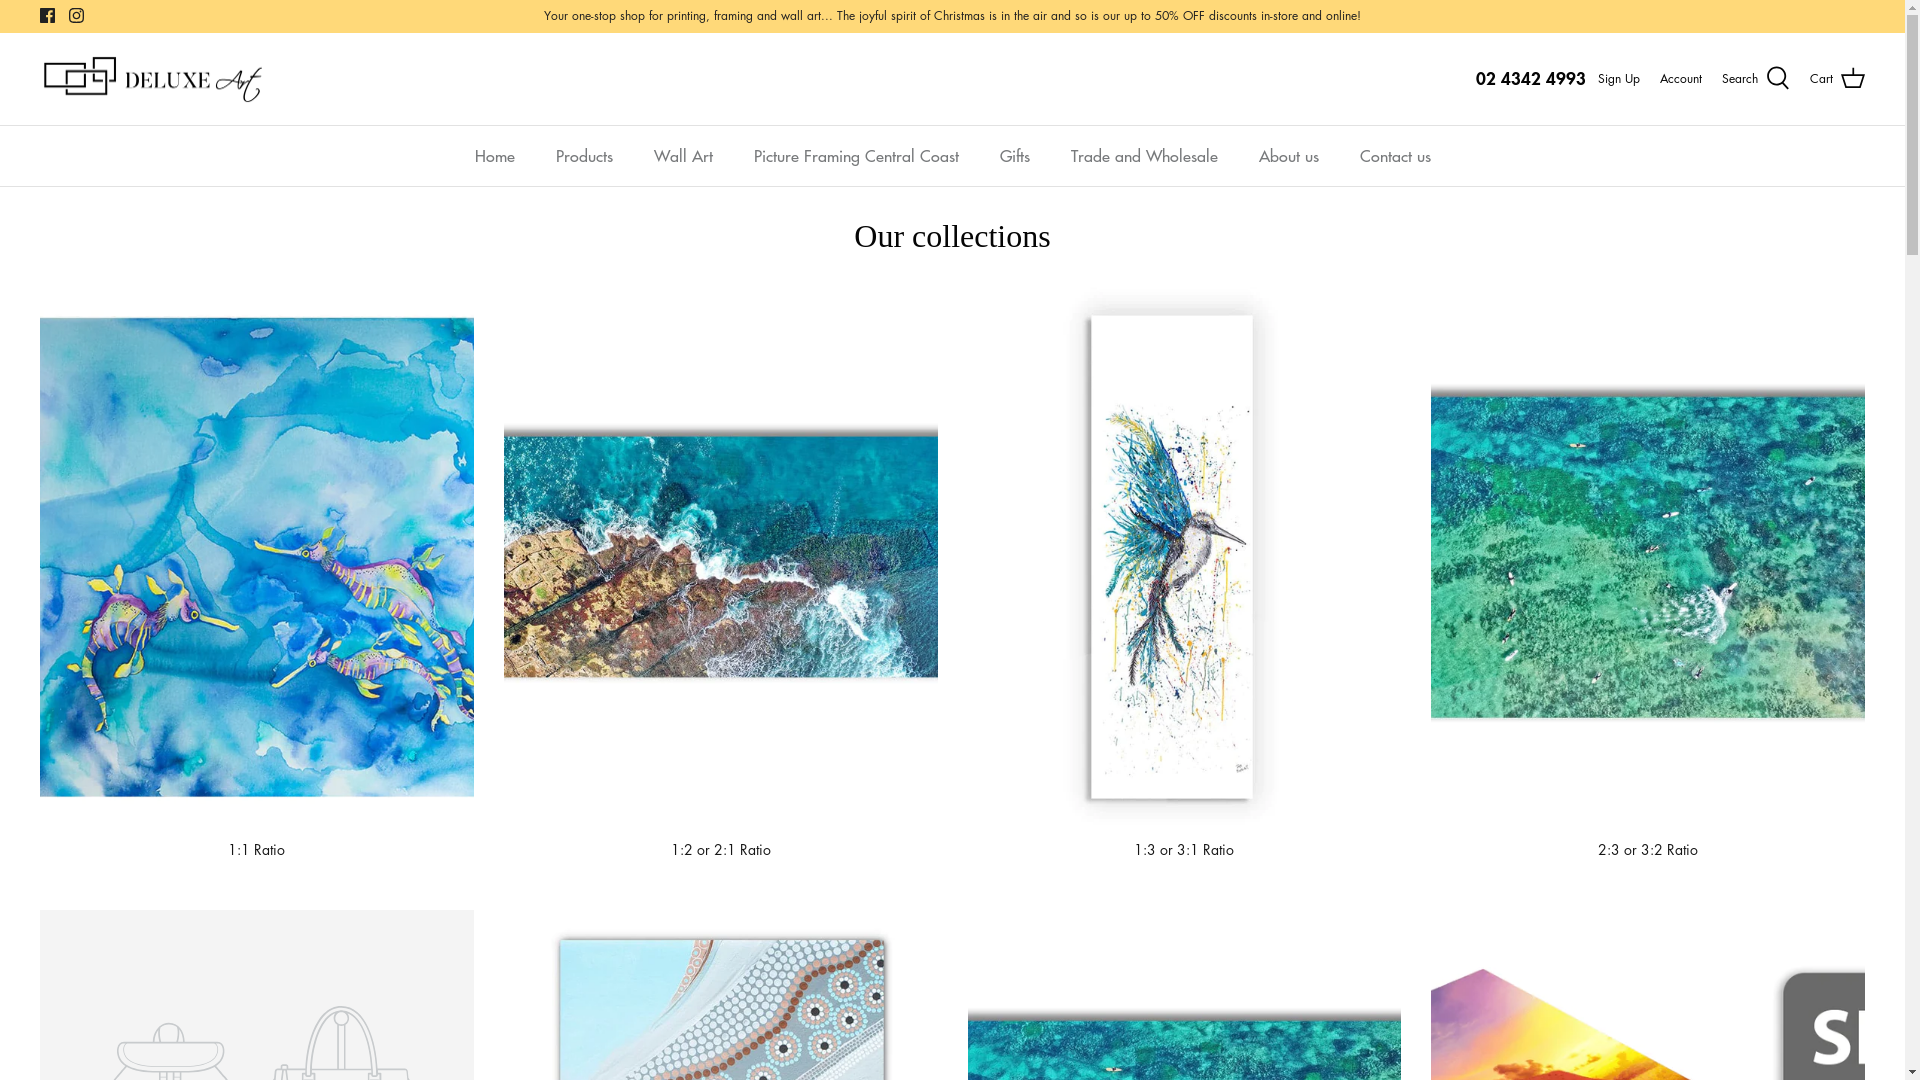 The width and height of the screenshot is (1920, 1080). I want to click on Trade and Wholesale, so click(1144, 156).